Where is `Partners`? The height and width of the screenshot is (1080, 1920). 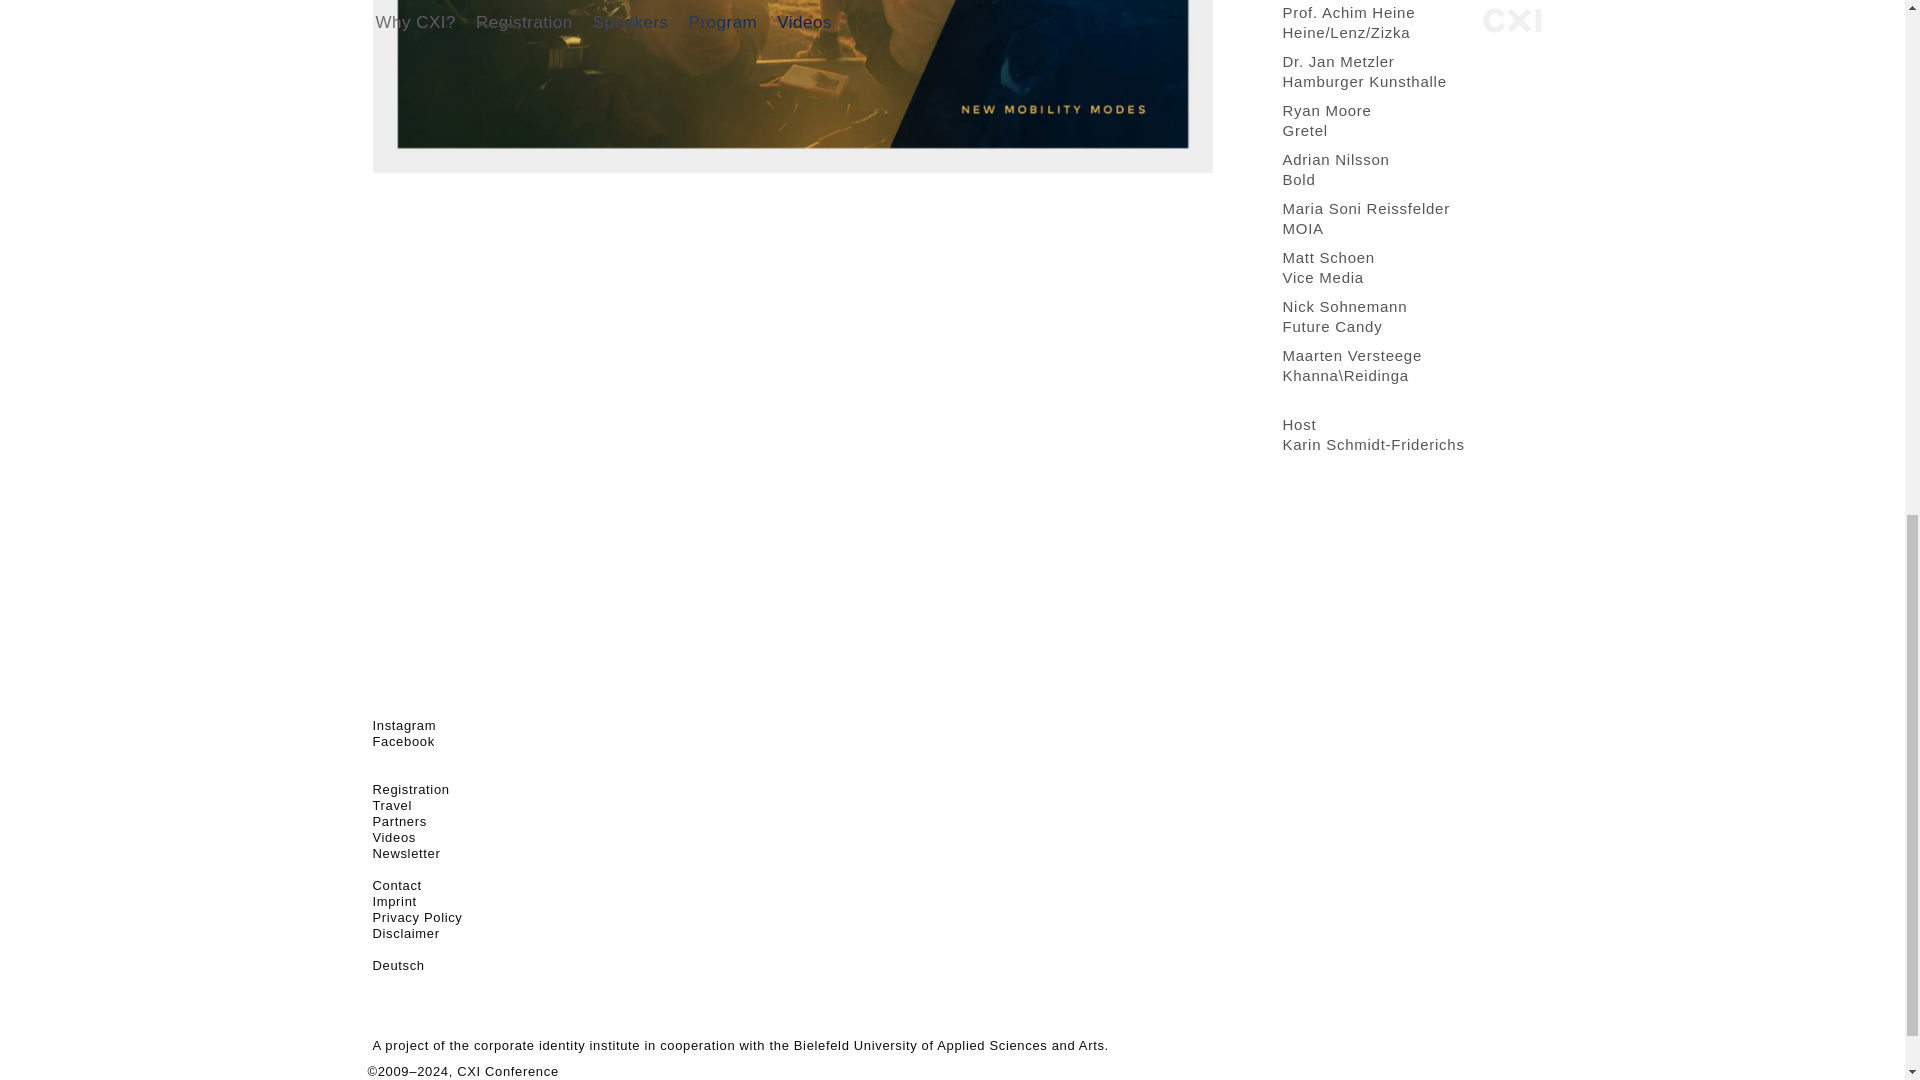
Partners is located at coordinates (1328, 268).